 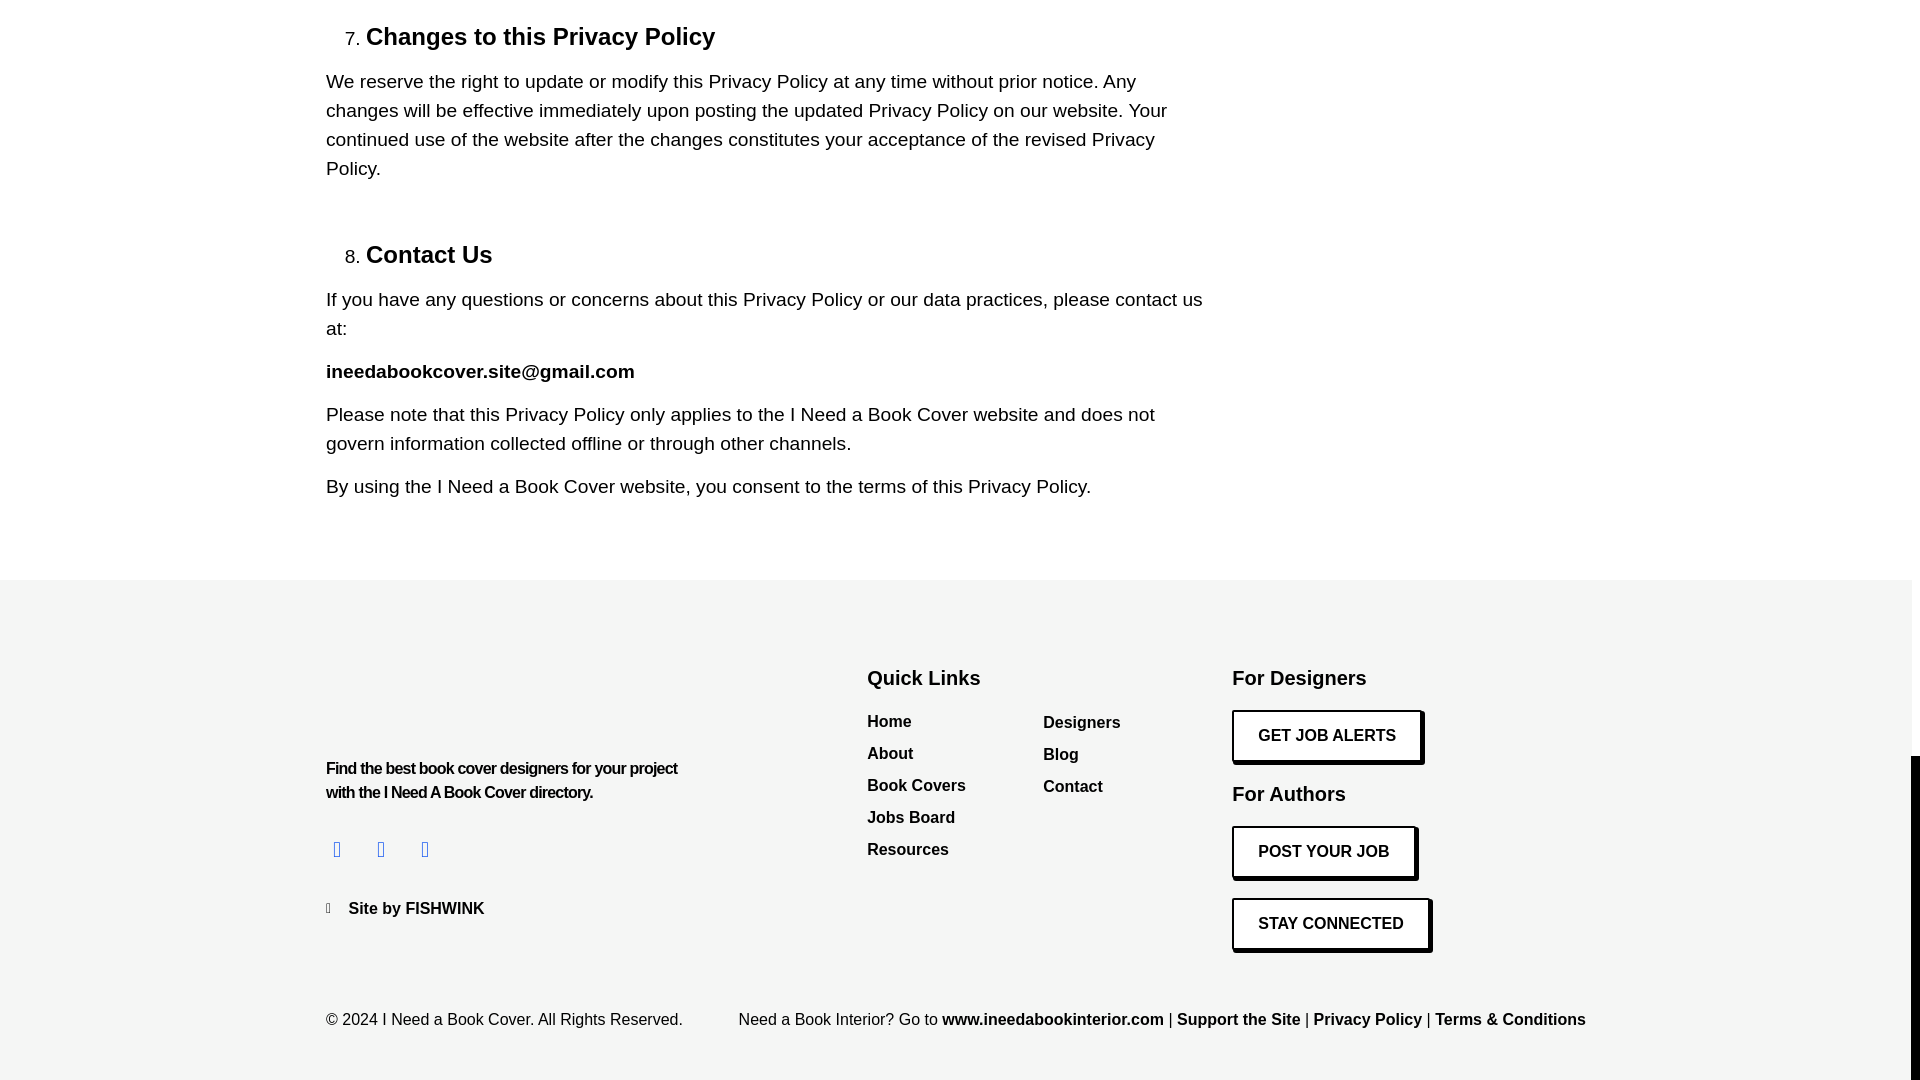 What do you see at coordinates (954, 818) in the screenshot?
I see `Jobs Board` at bounding box center [954, 818].